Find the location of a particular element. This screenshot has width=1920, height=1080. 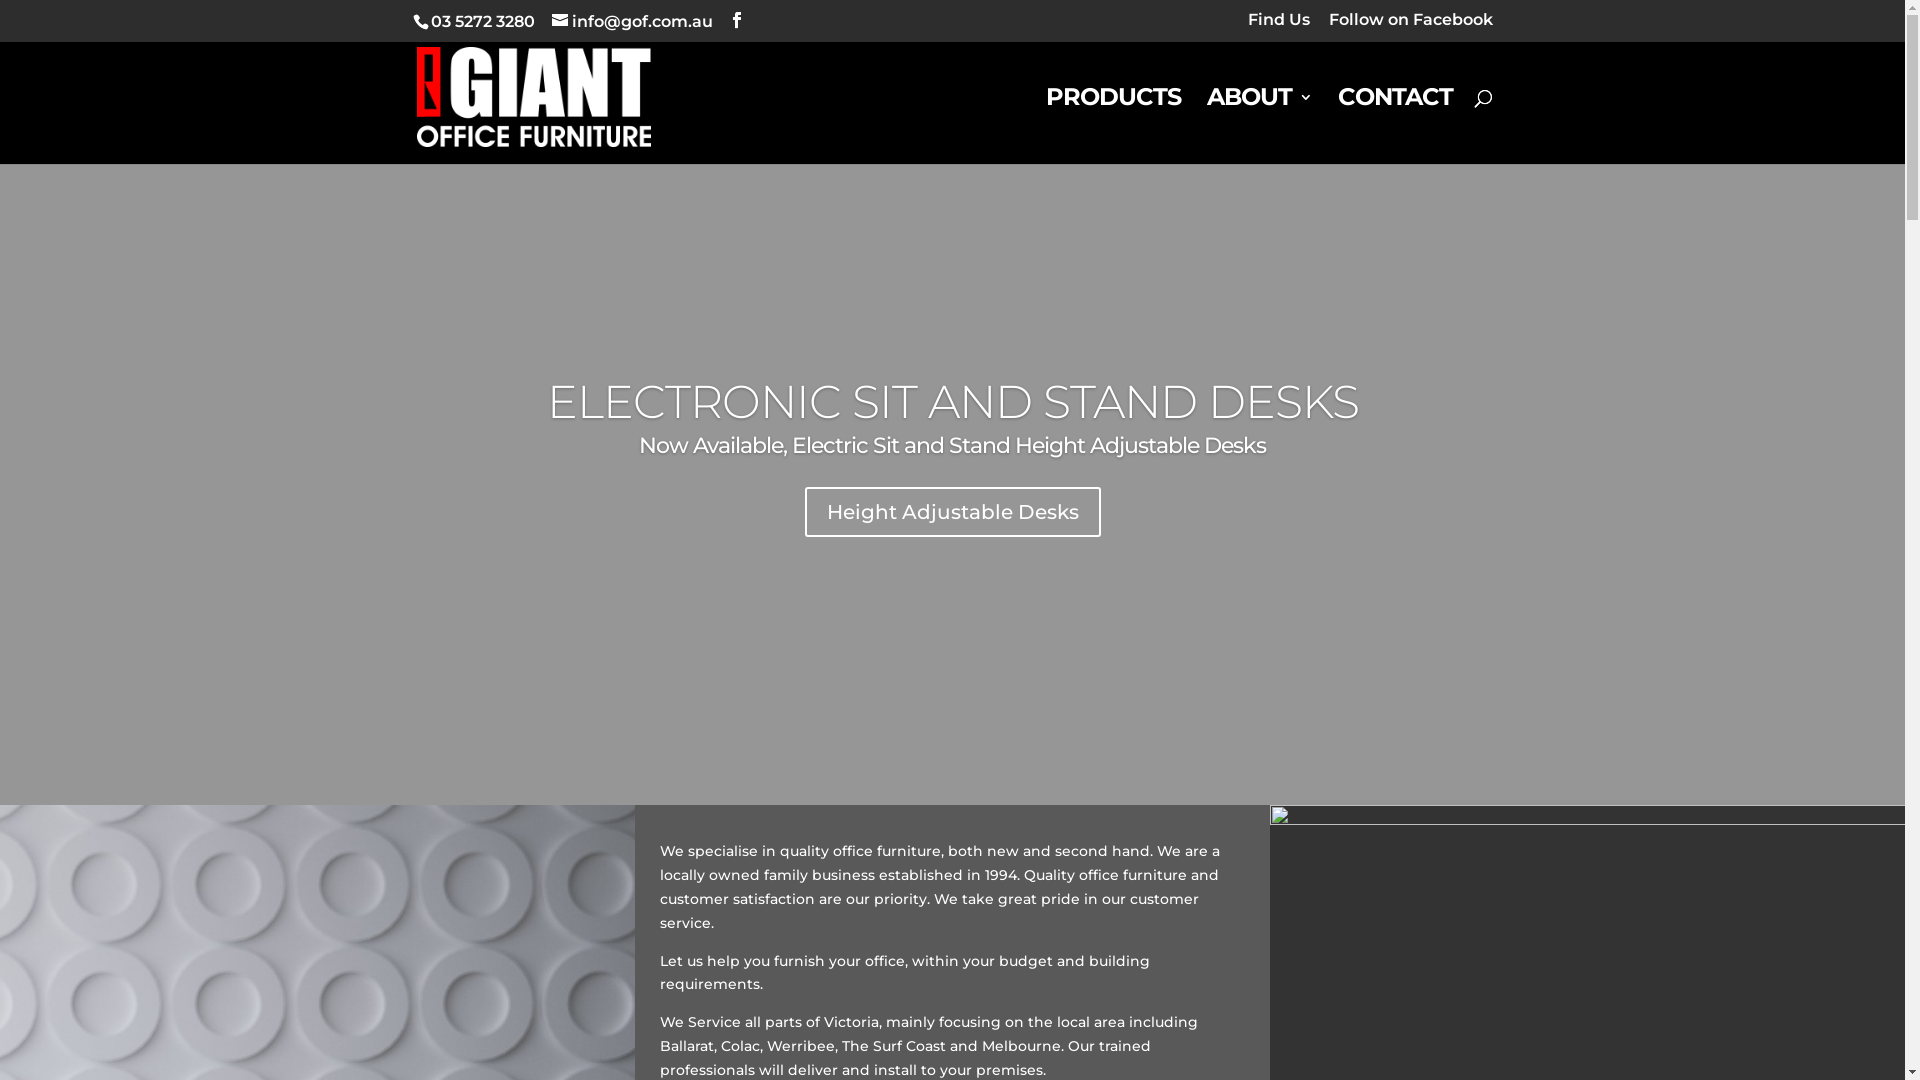

ELECTRONIC SIT AND STAND DESKS is located at coordinates (952, 402).